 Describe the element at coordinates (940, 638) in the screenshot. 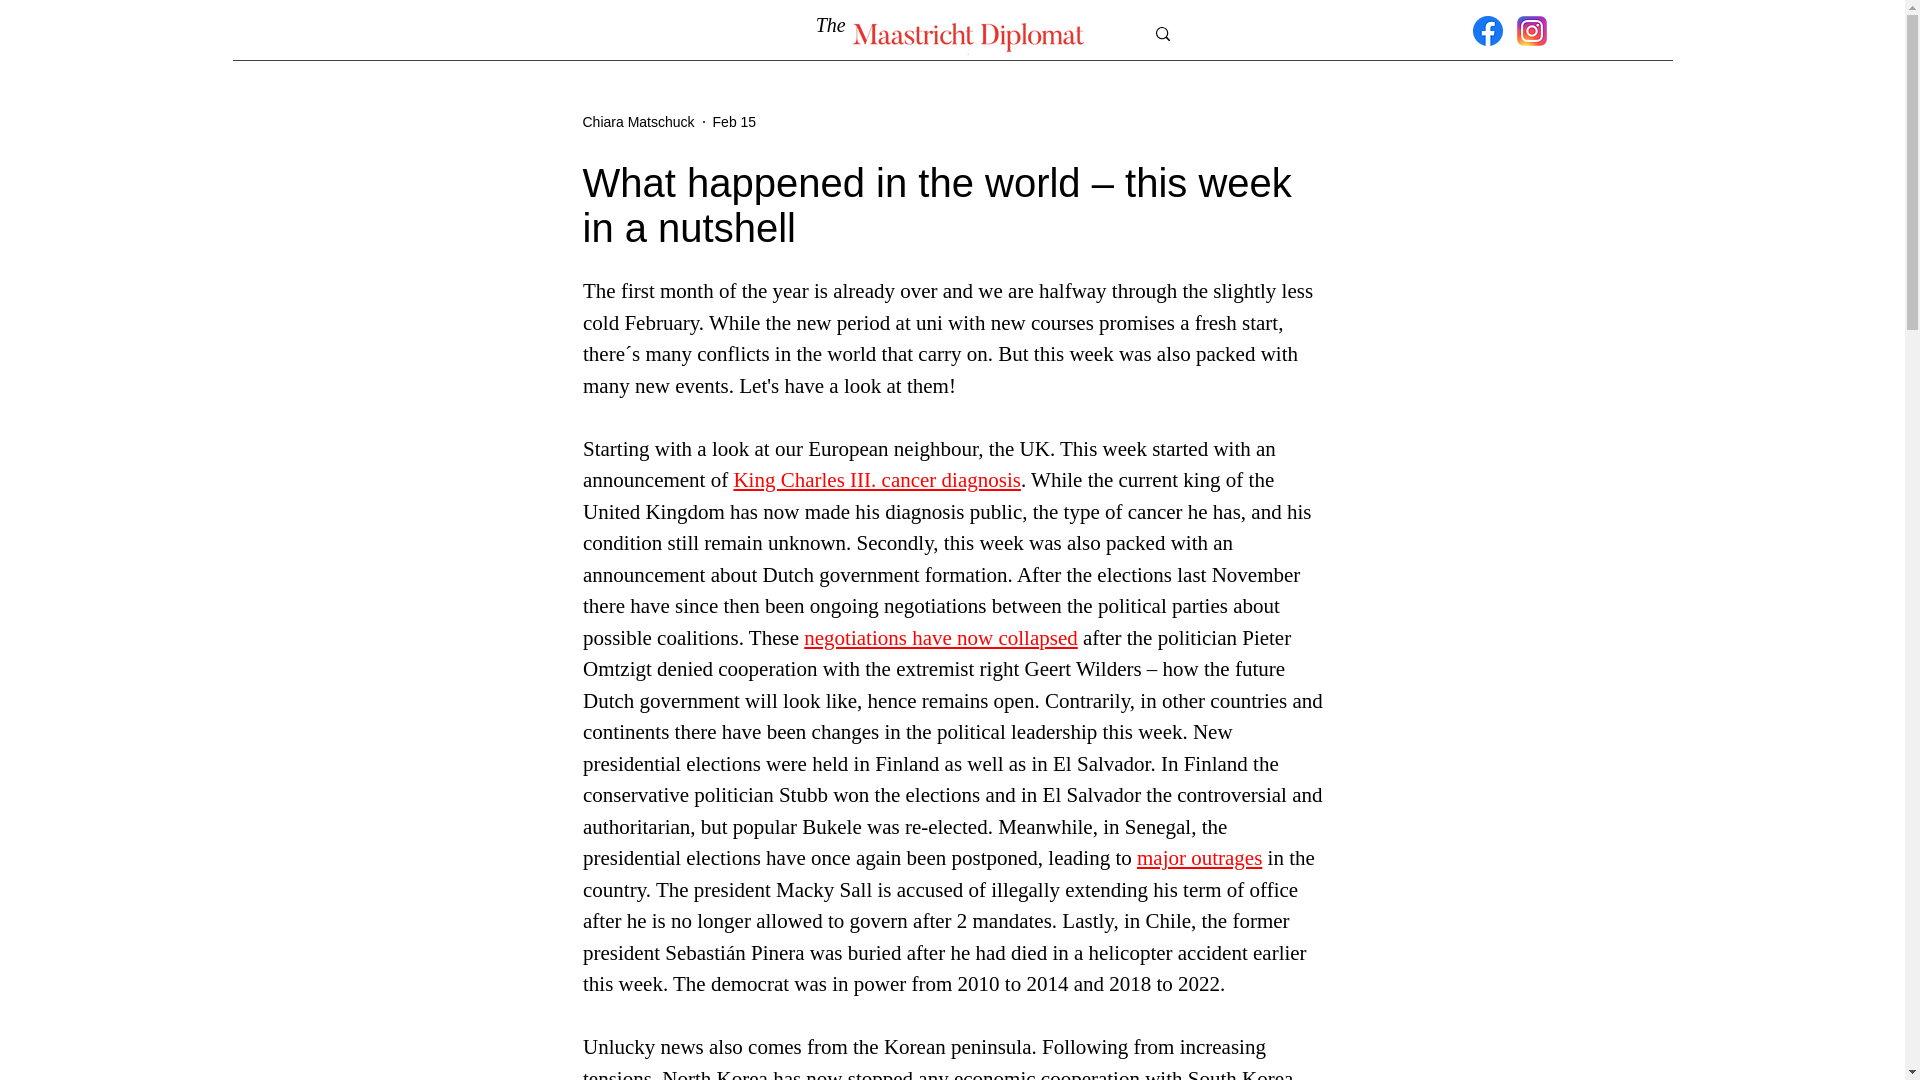

I see `negotiations have now collapsed` at that location.